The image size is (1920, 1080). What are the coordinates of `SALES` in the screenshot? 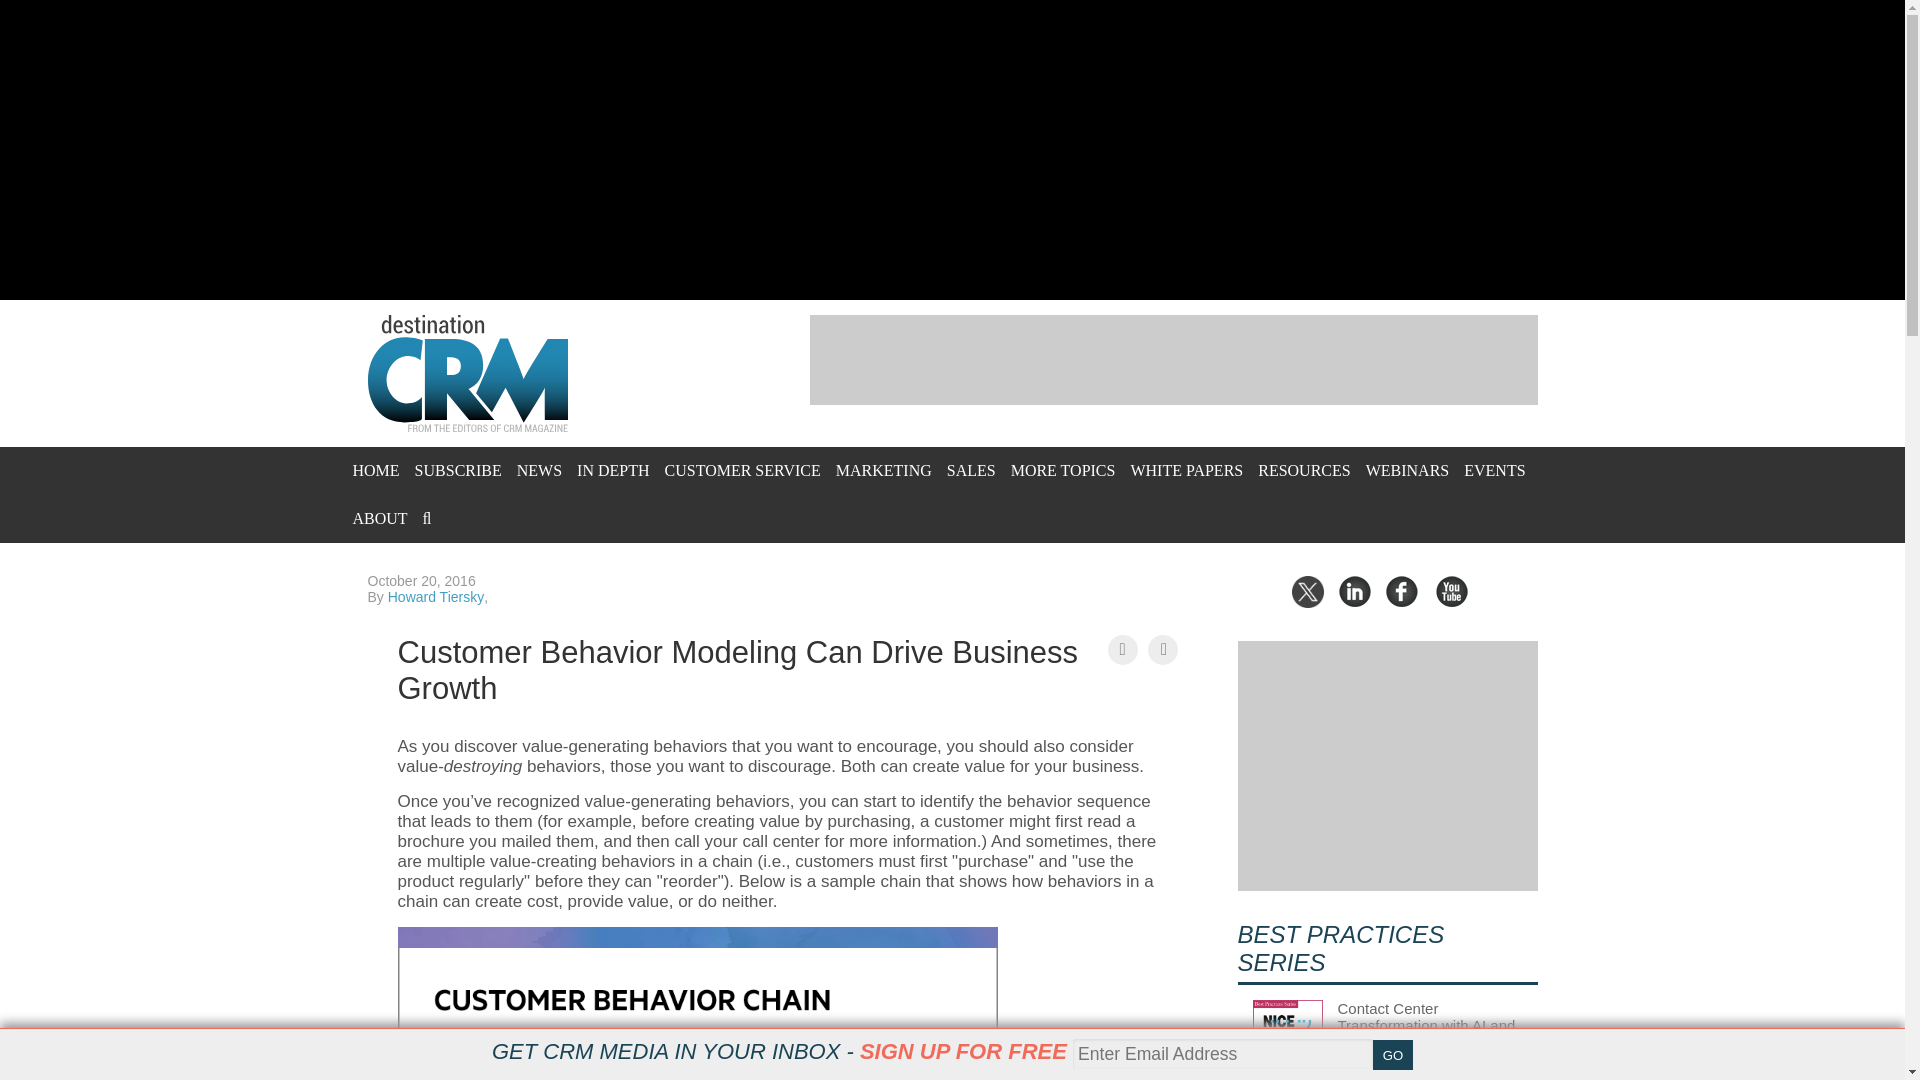 It's located at (971, 470).